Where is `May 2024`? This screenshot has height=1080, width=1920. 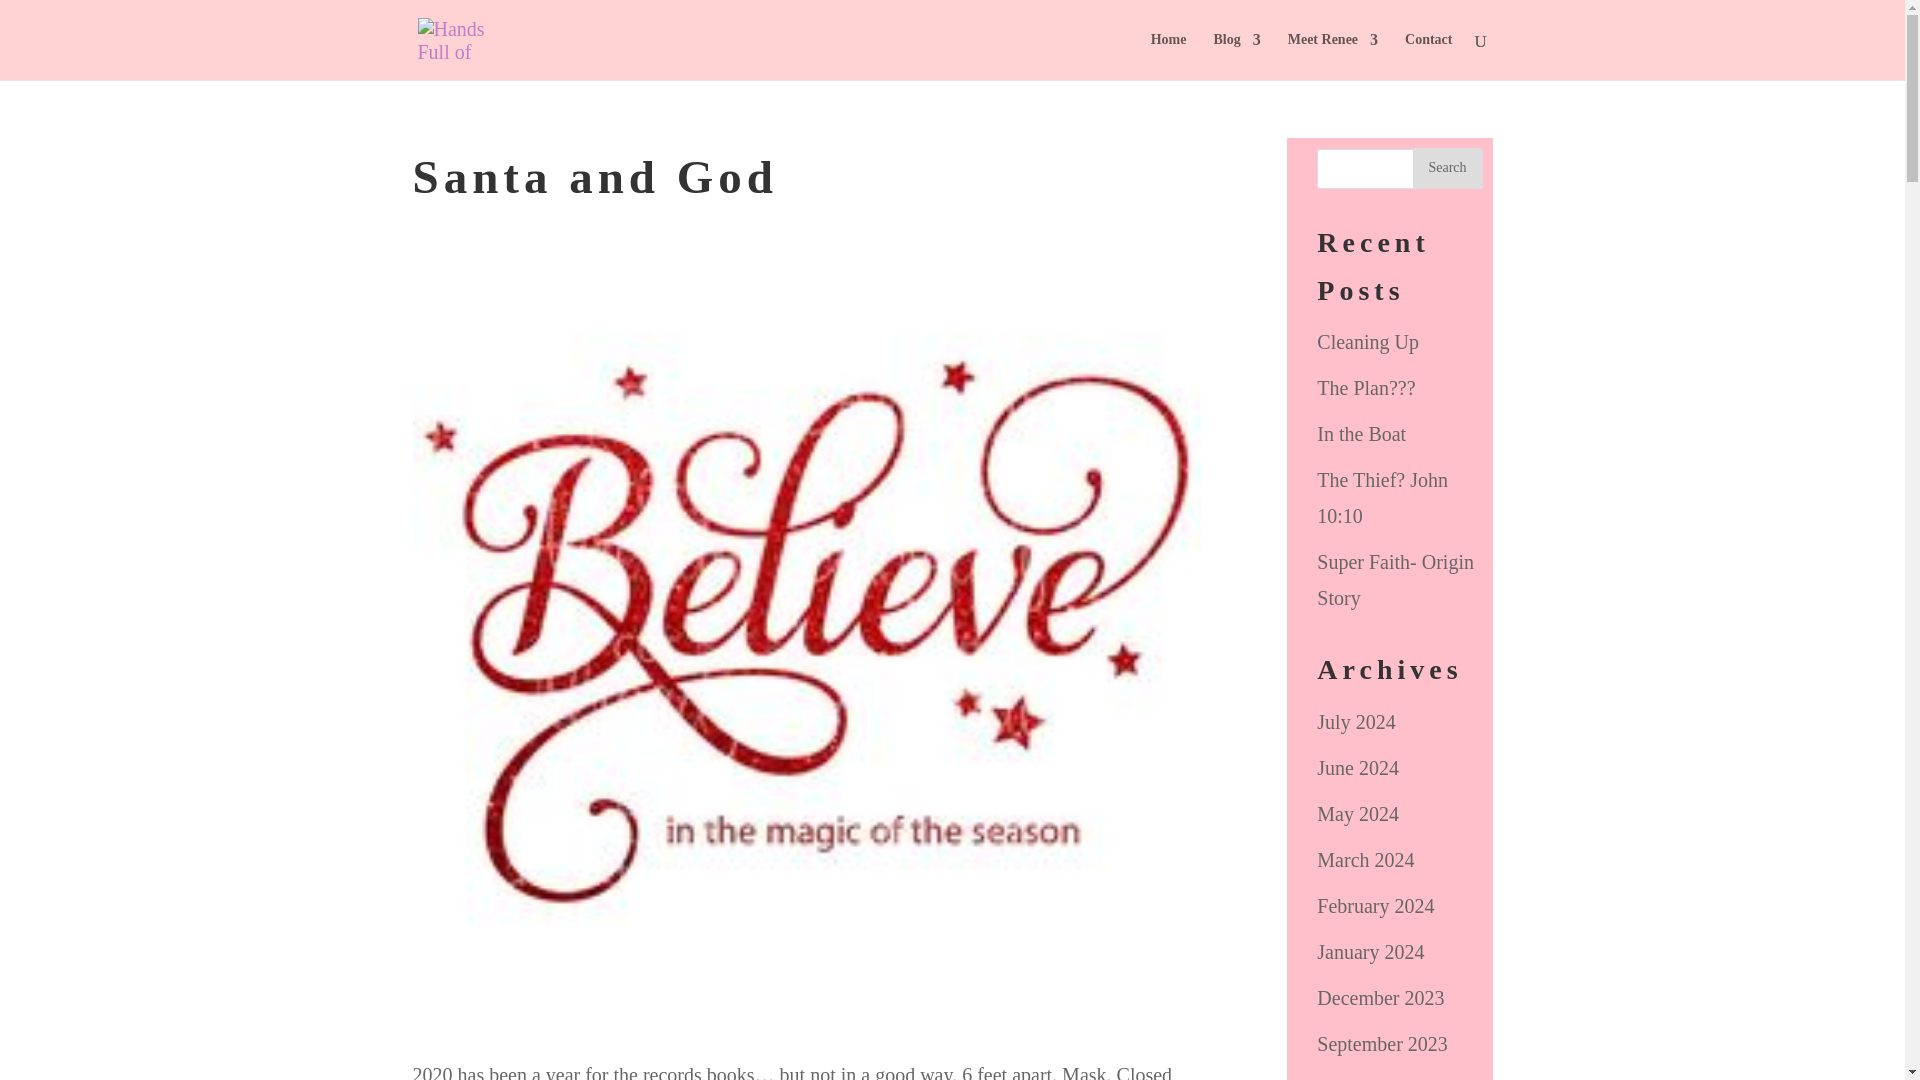 May 2024 is located at coordinates (1358, 814).